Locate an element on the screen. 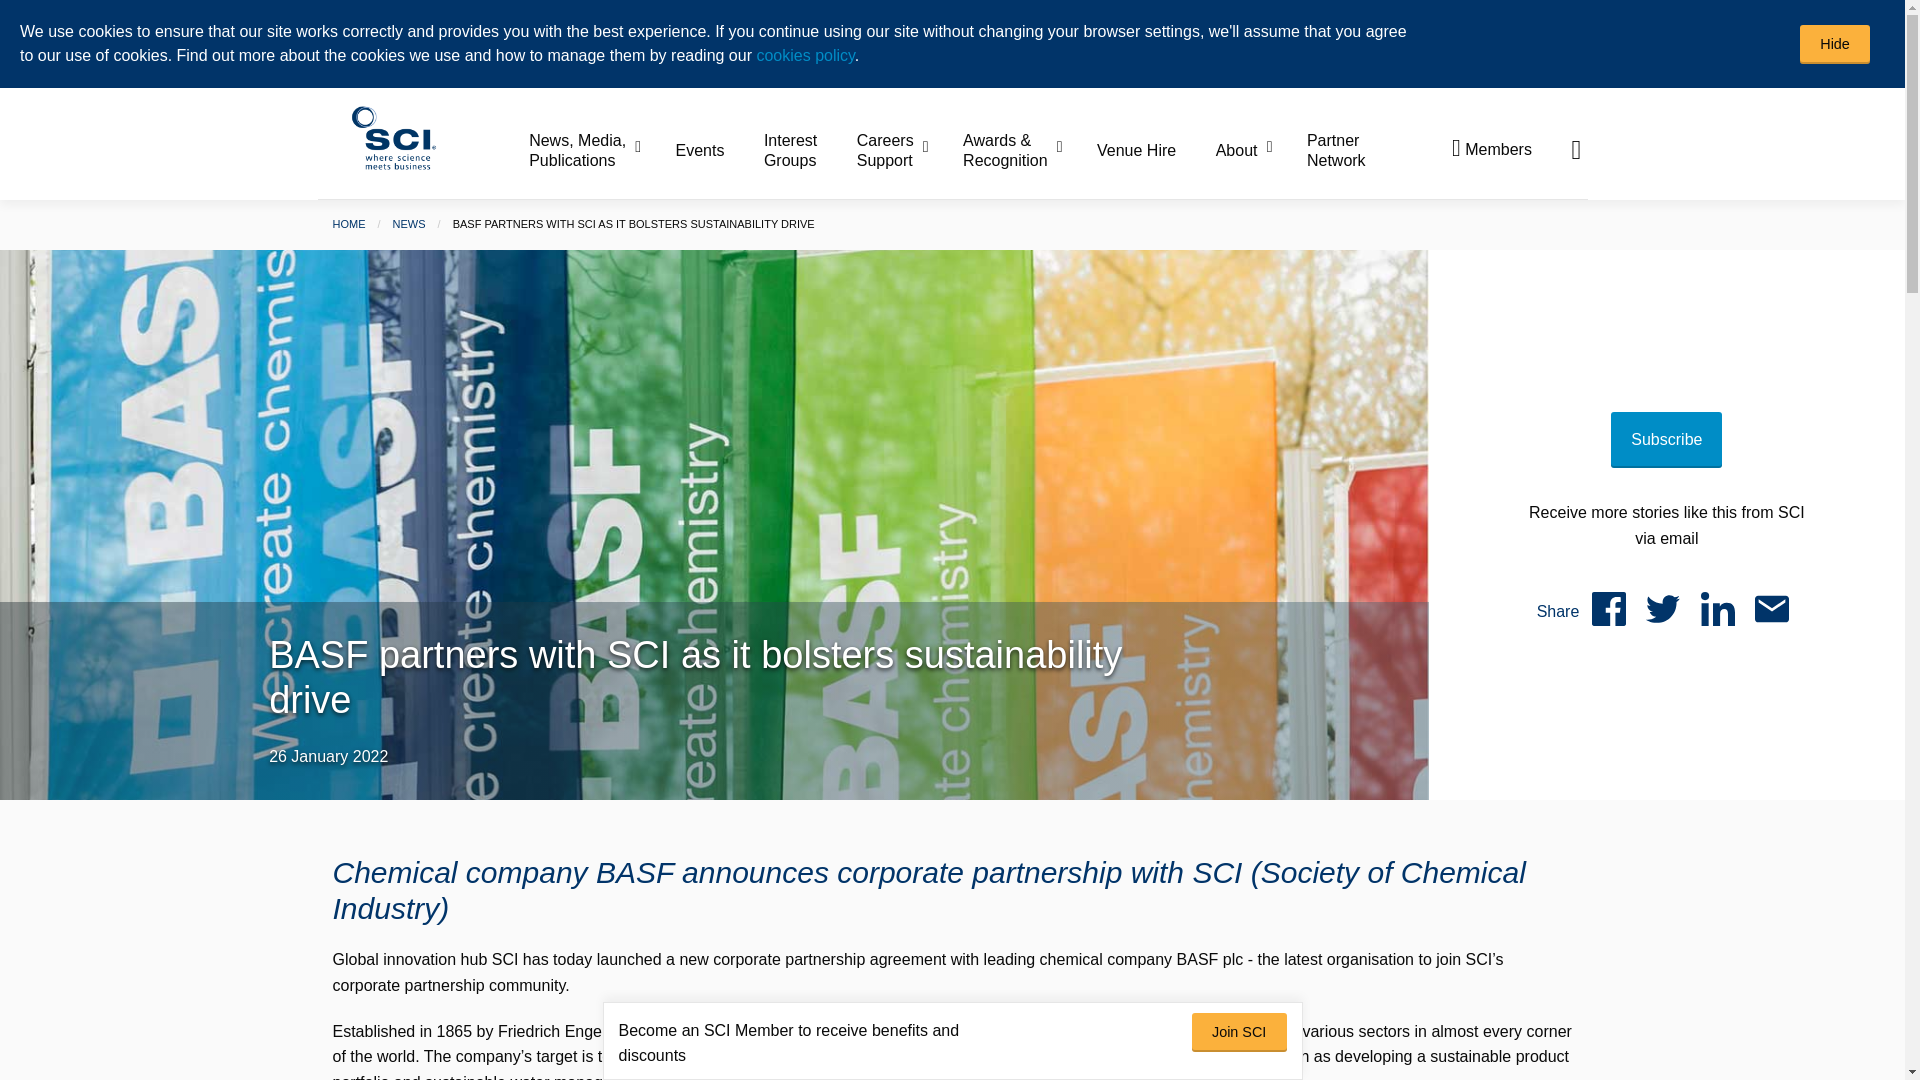  News, Media, Publications is located at coordinates (600, 151).